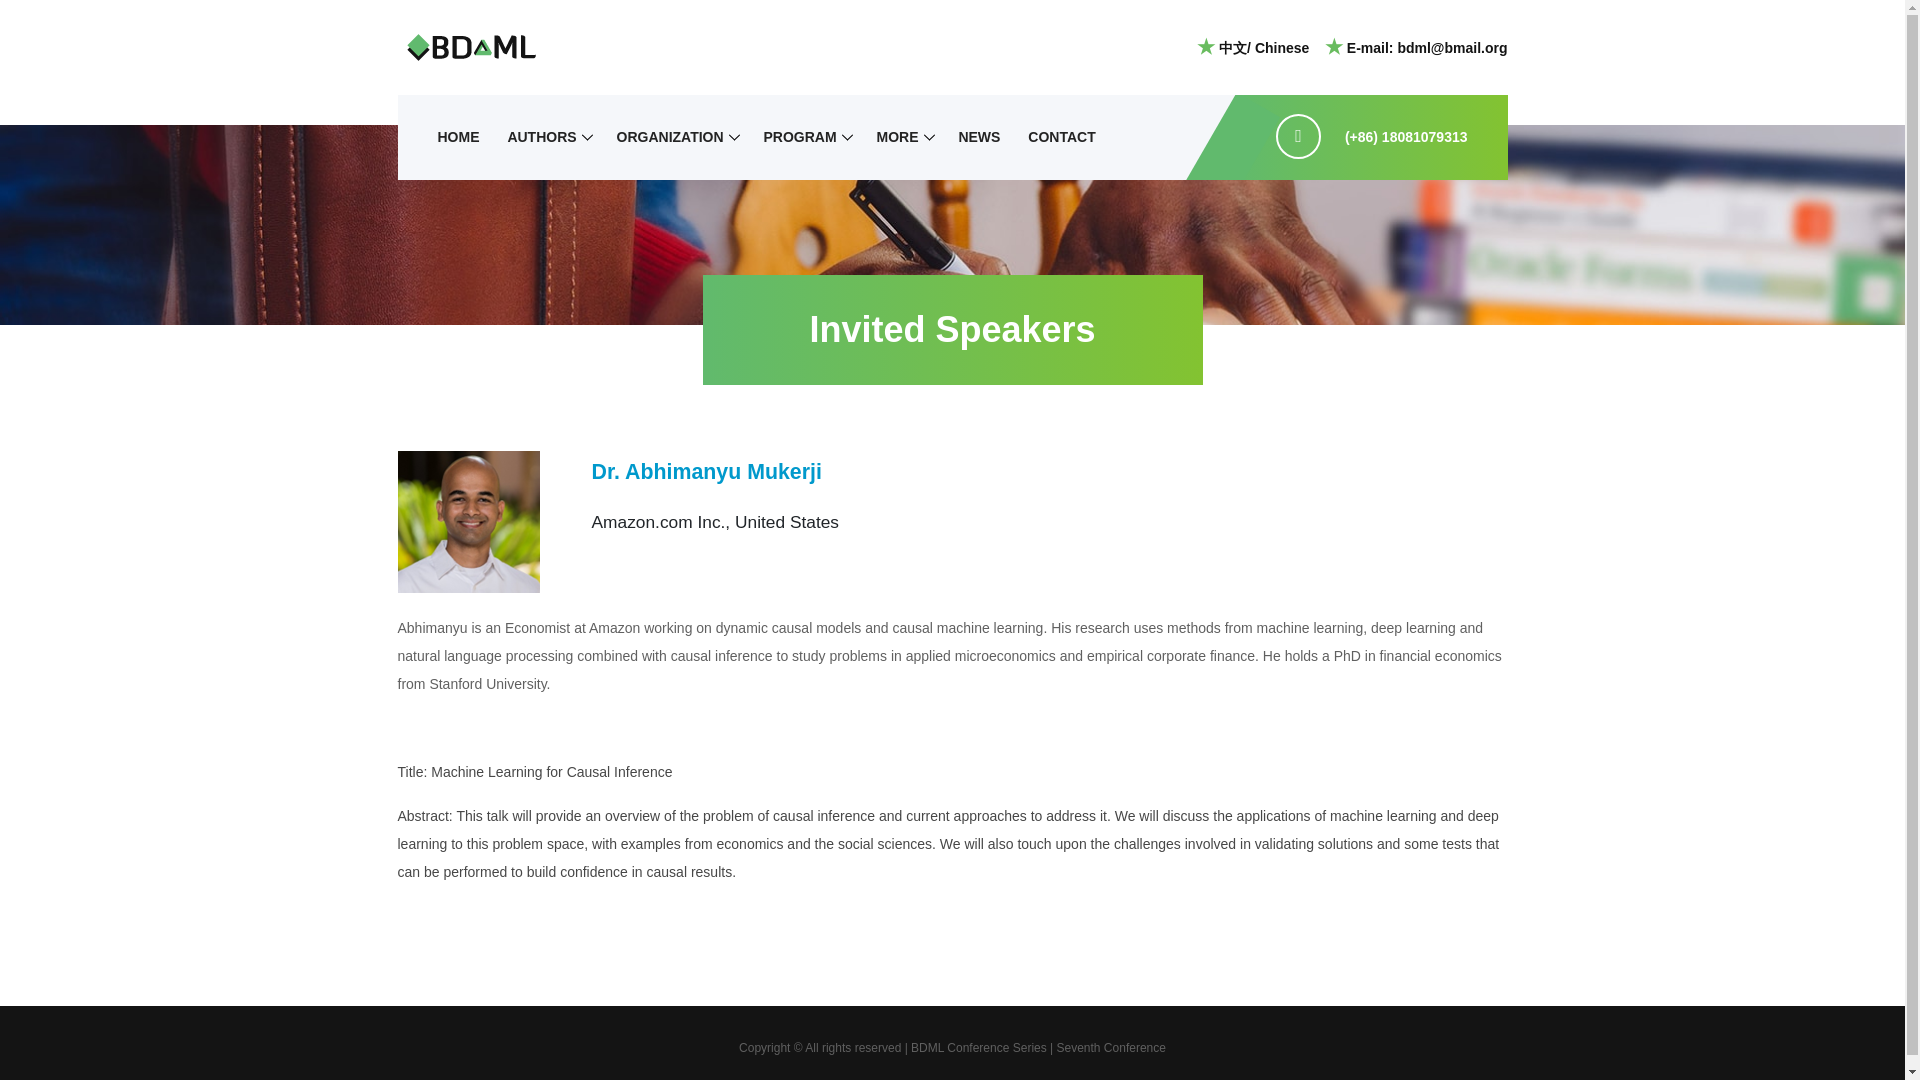 This screenshot has height=1080, width=1920. Describe the element at coordinates (896, 137) in the screenshot. I see `MORE` at that location.